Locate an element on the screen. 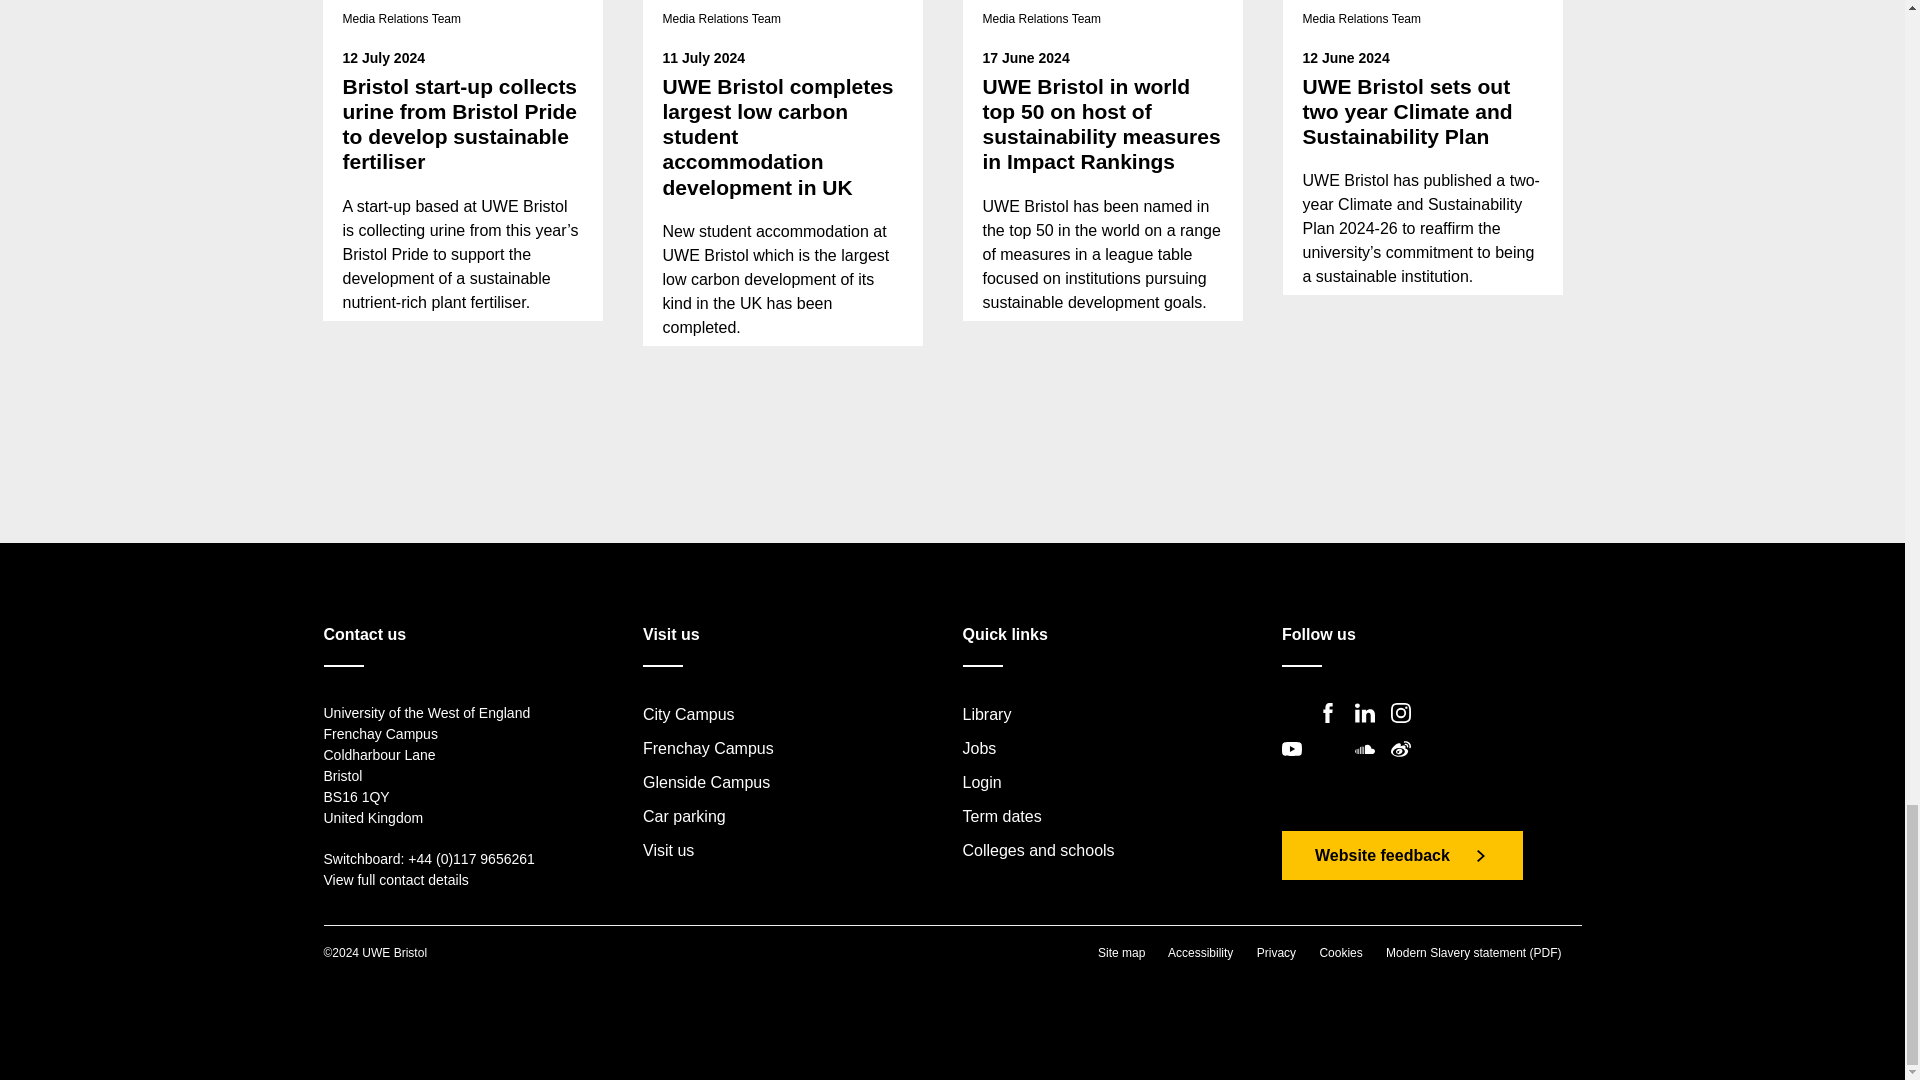 Image resolution: width=1920 pixels, height=1080 pixels. SoundCloud is located at coordinates (1370, 766).